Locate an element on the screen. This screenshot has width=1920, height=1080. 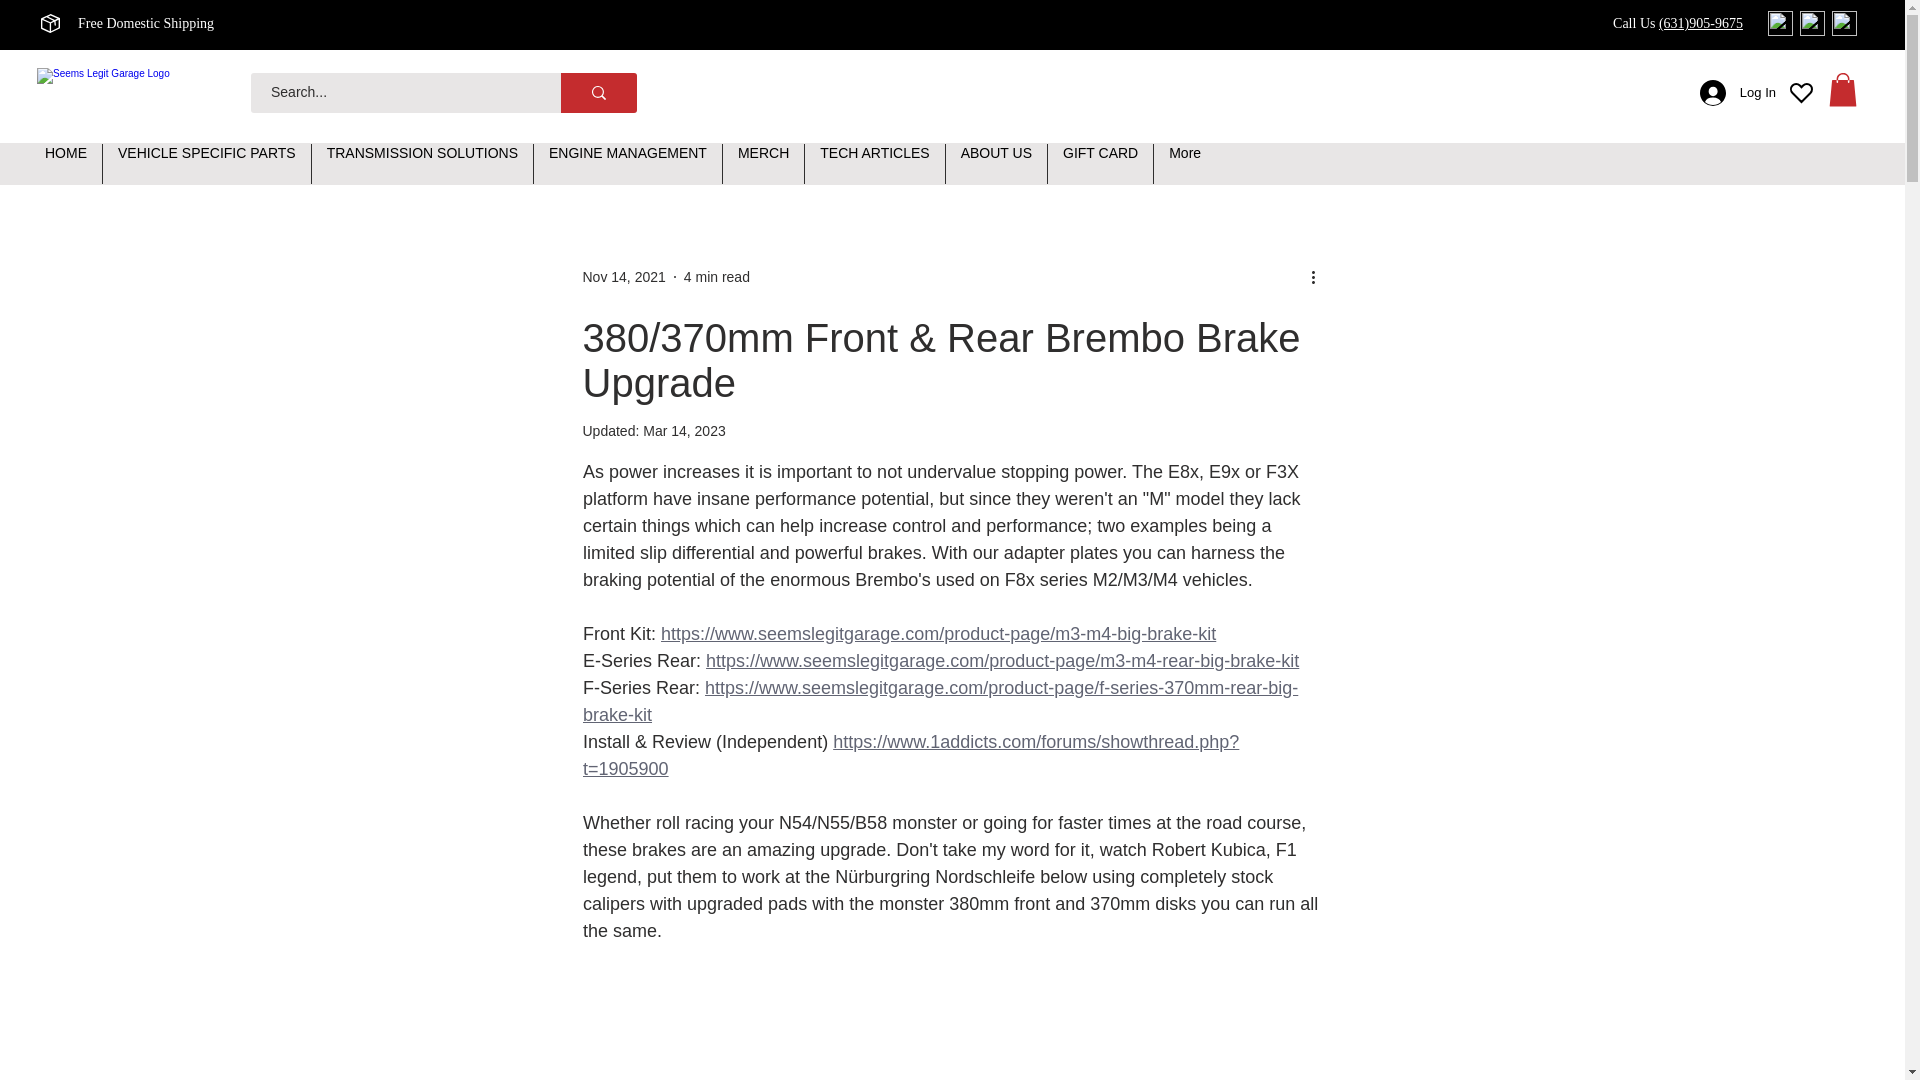
TRANSMISSION SOLUTIONS is located at coordinates (422, 163).